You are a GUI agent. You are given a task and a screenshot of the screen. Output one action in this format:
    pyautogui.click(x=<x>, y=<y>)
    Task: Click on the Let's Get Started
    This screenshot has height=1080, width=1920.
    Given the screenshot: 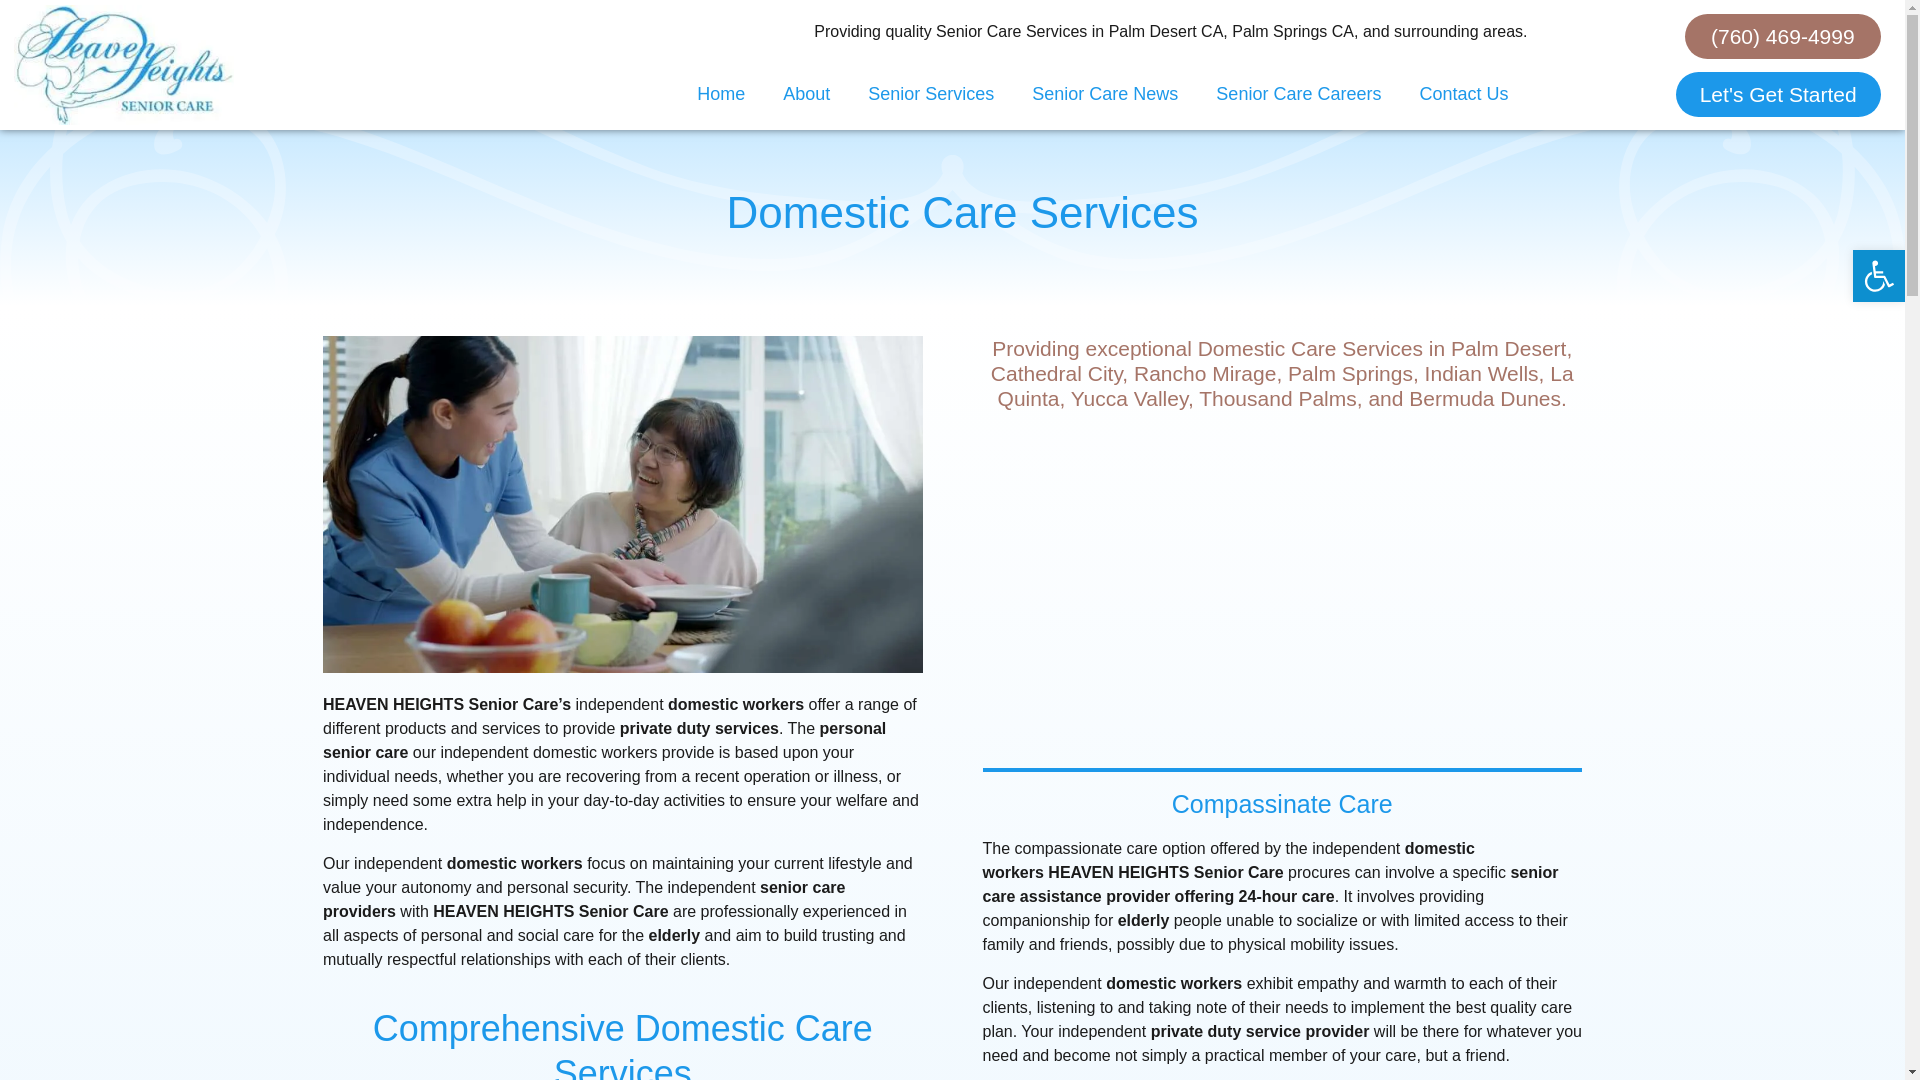 What is the action you would take?
    pyautogui.click(x=1778, y=94)
    